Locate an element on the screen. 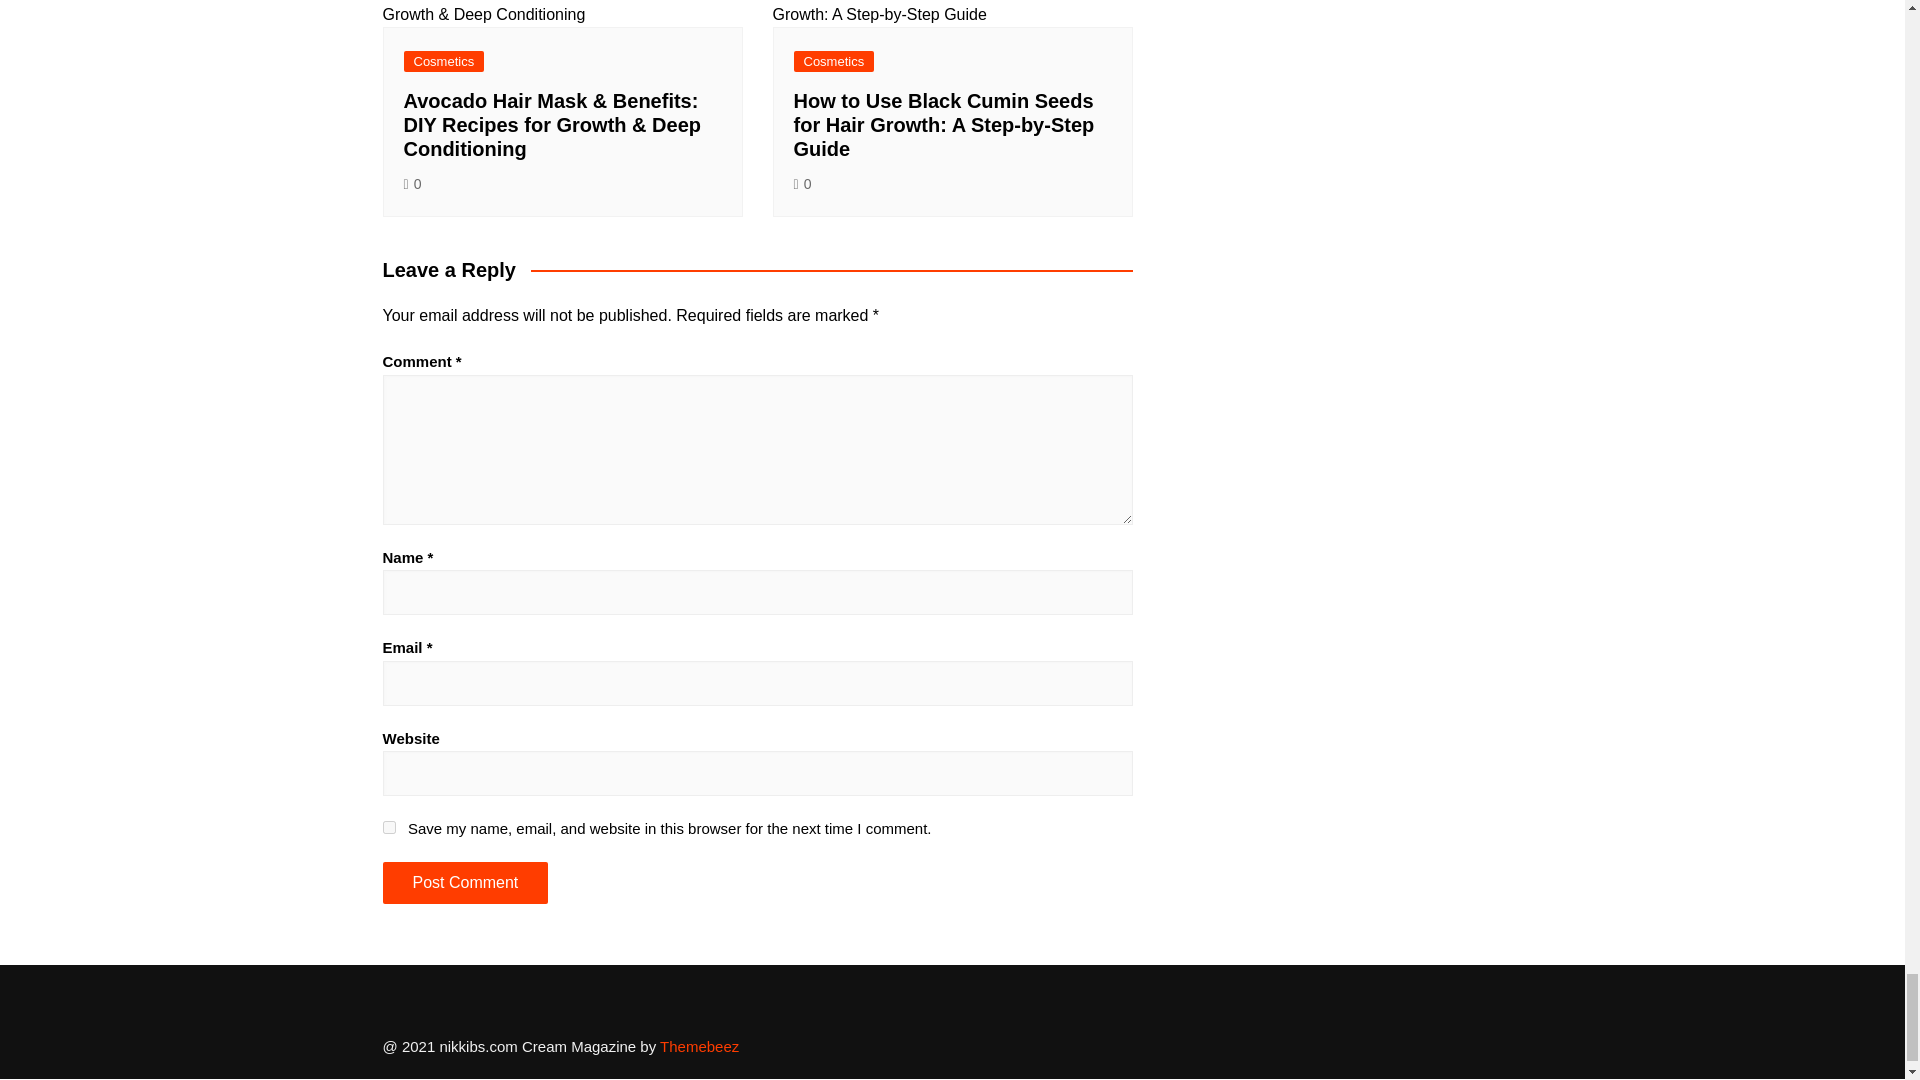  Cosmetics is located at coordinates (444, 61).